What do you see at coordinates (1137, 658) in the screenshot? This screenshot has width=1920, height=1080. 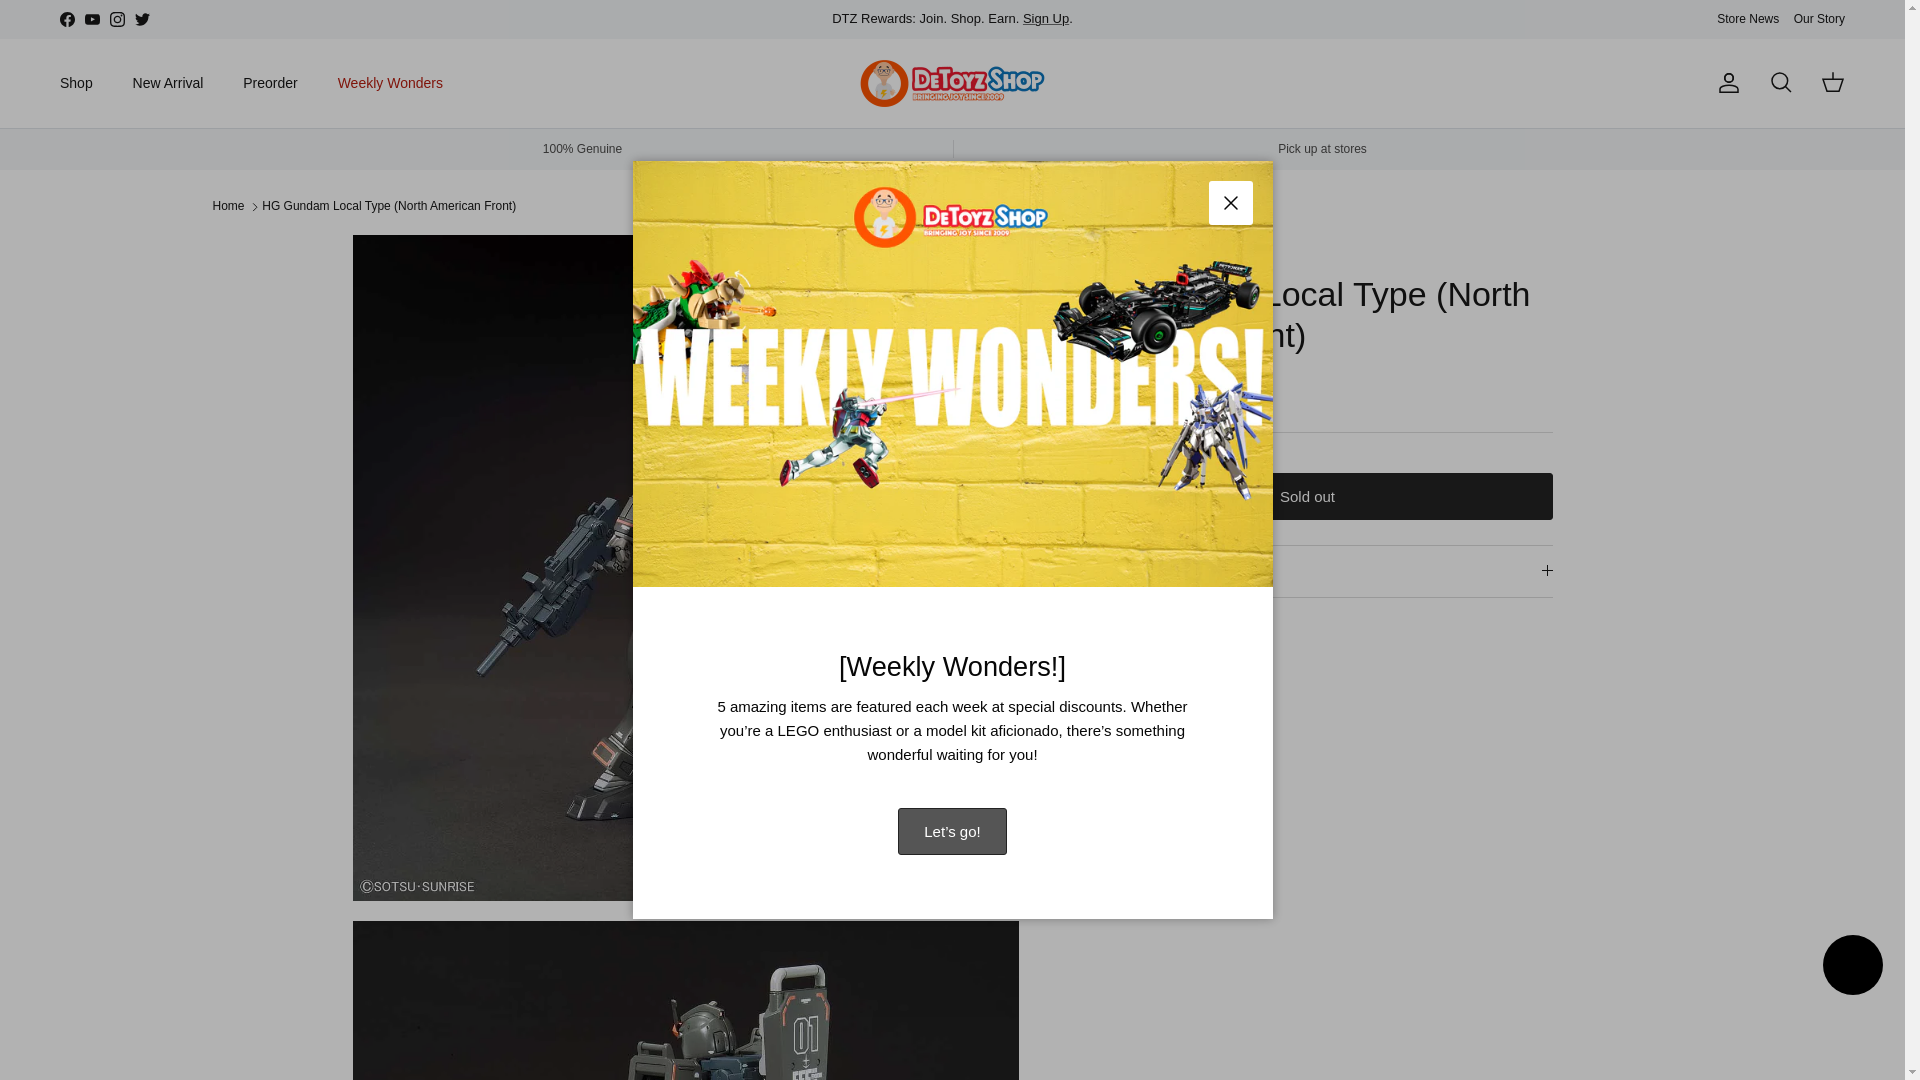 I see `Share on Facebook` at bounding box center [1137, 658].